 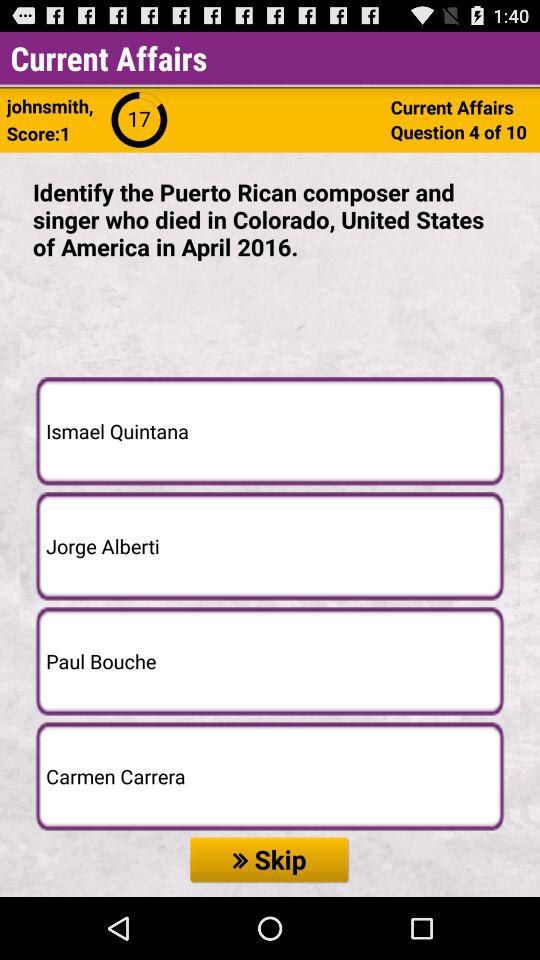 I want to click on flip to jorge alberti, so click(x=270, y=546).